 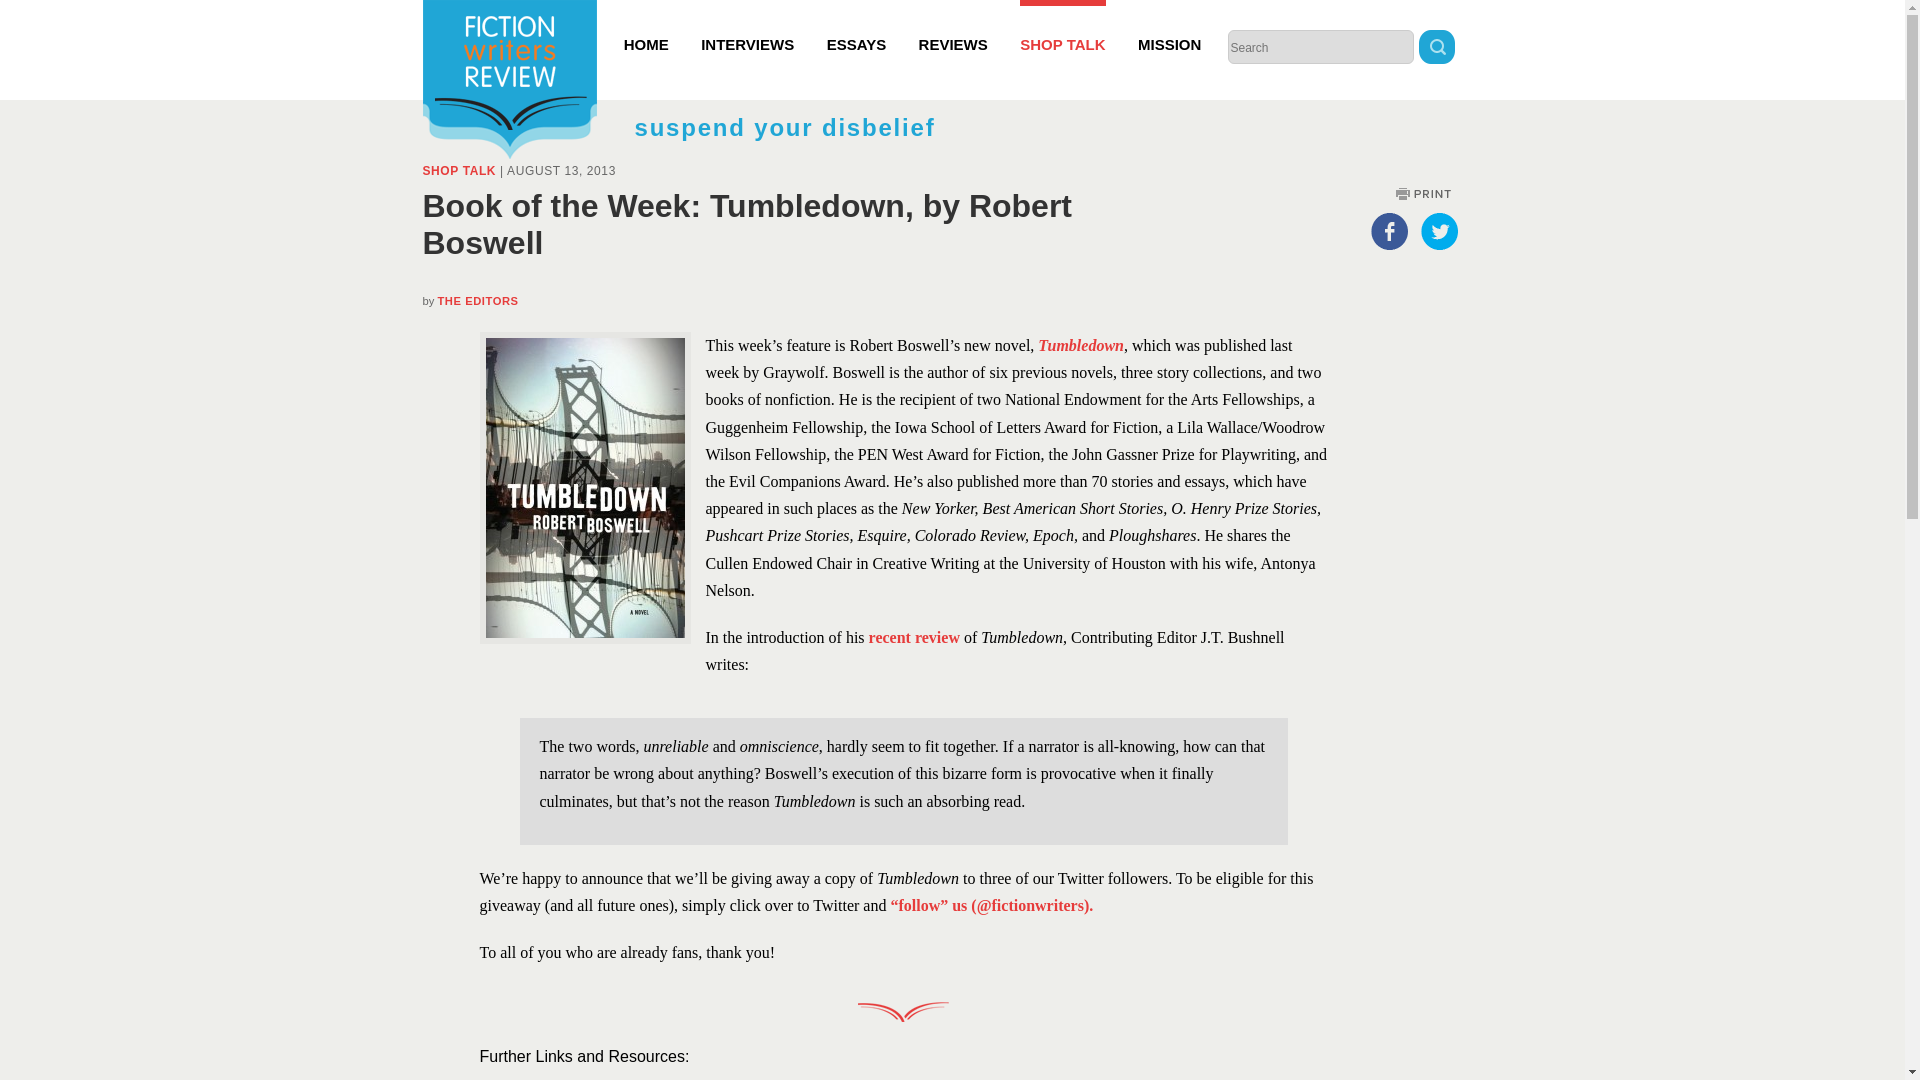 What do you see at coordinates (1062, 26) in the screenshot?
I see `SHOP TALK` at bounding box center [1062, 26].